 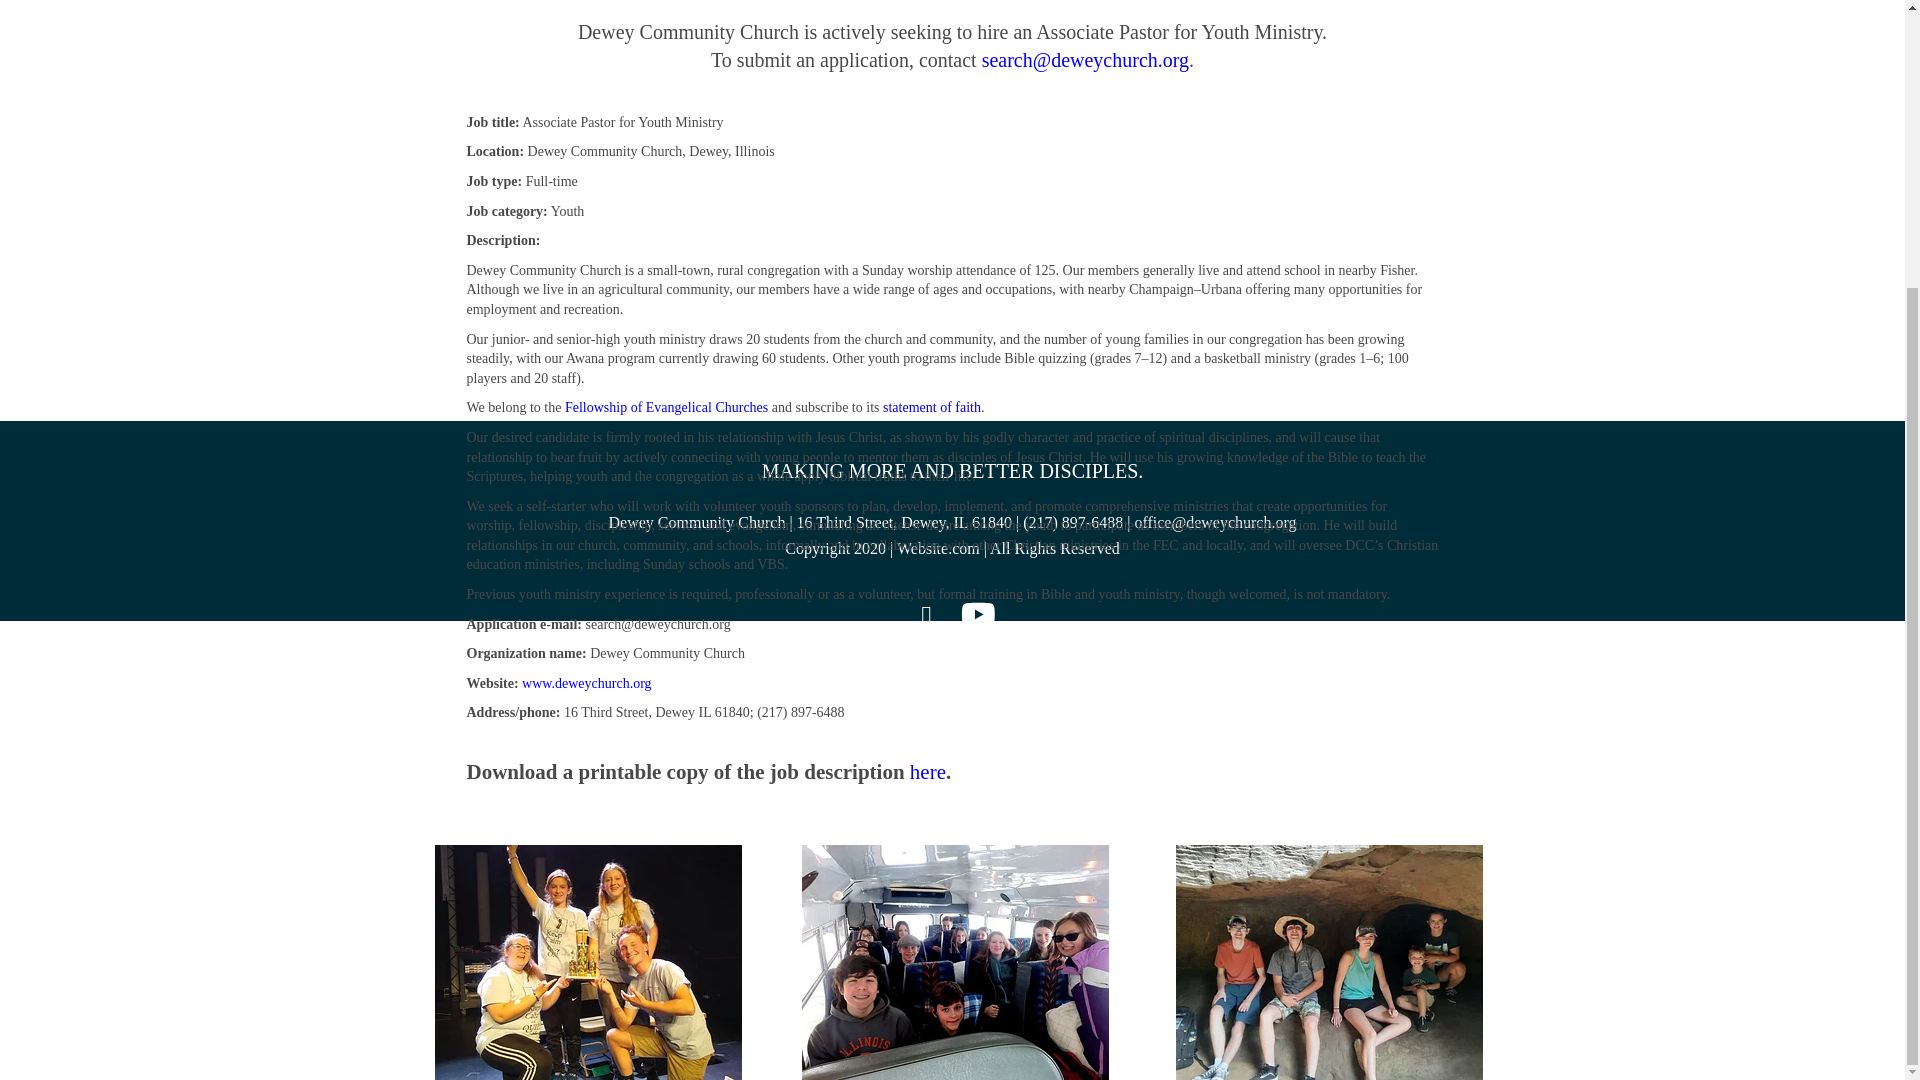 I want to click on the Fellowship of Evangelical Churches, so click(x=656, y=406).